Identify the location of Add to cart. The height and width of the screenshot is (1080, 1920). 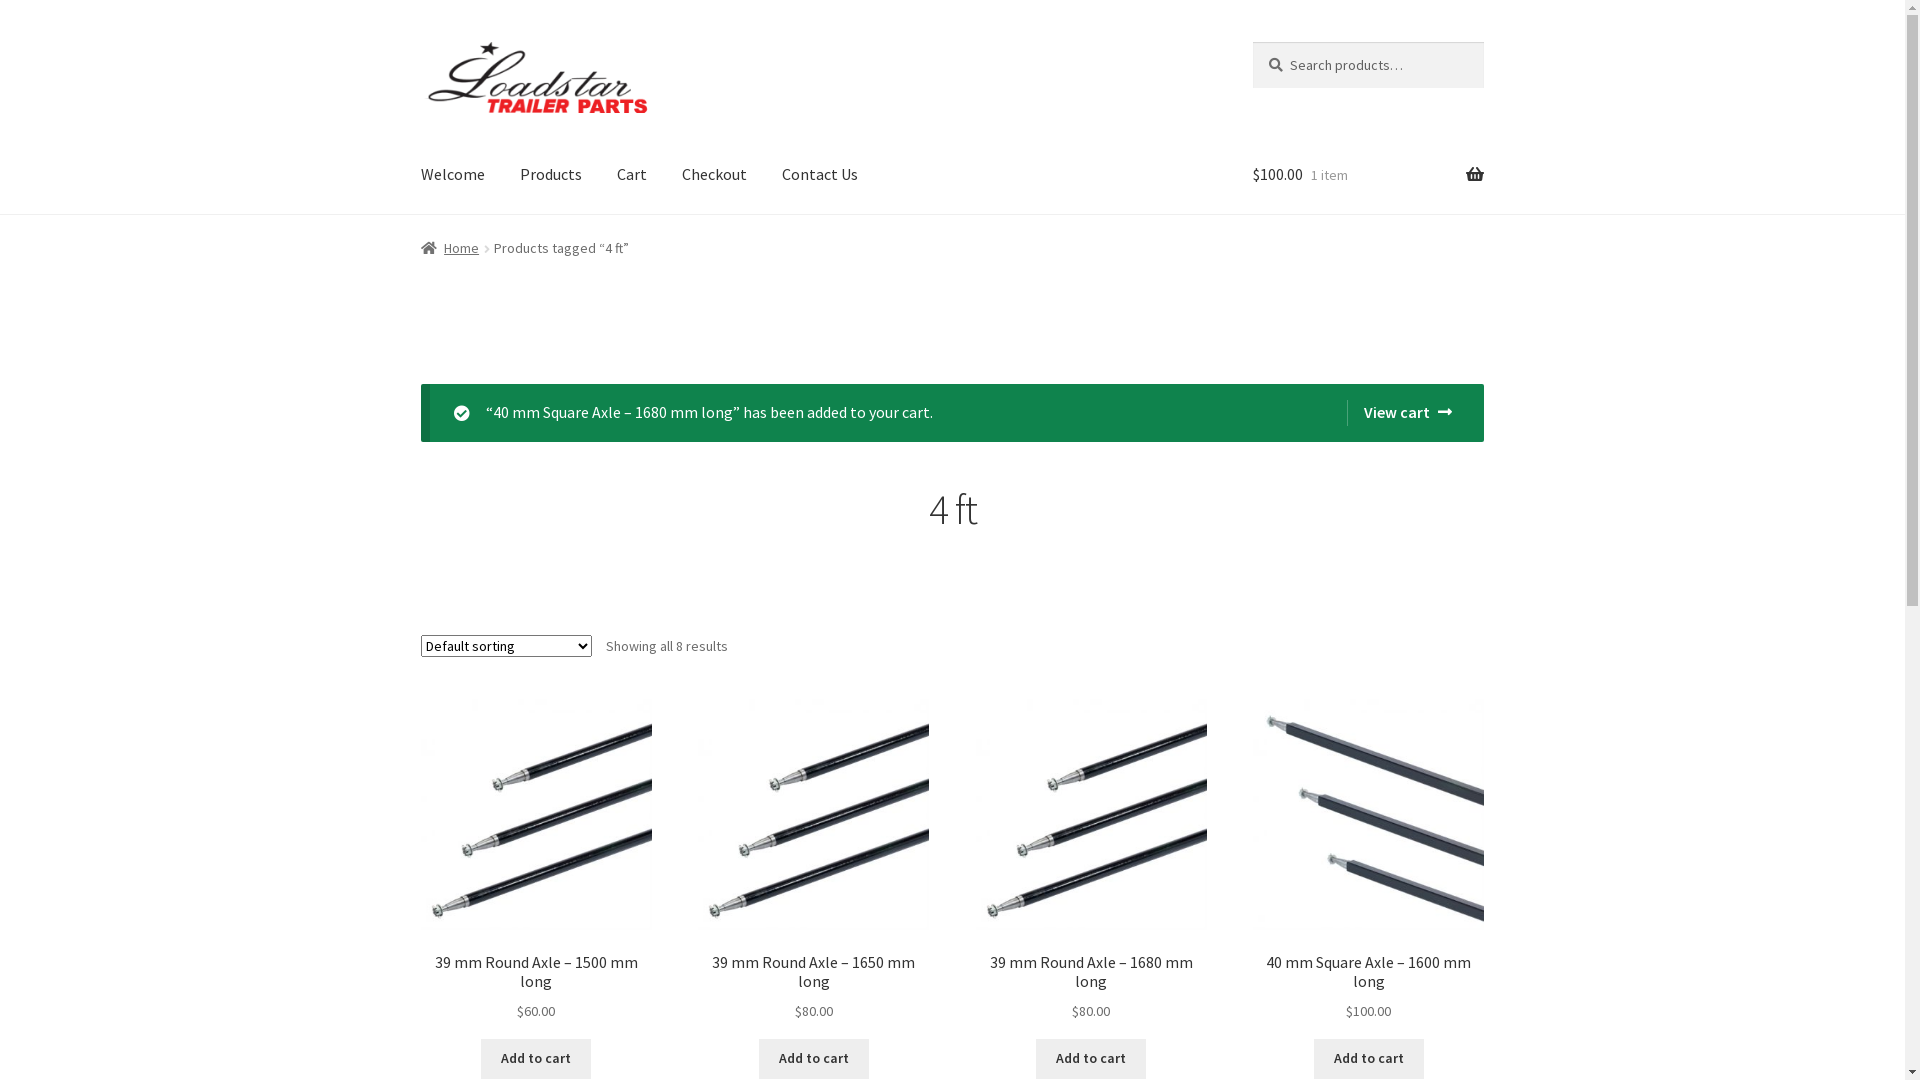
(814, 1059).